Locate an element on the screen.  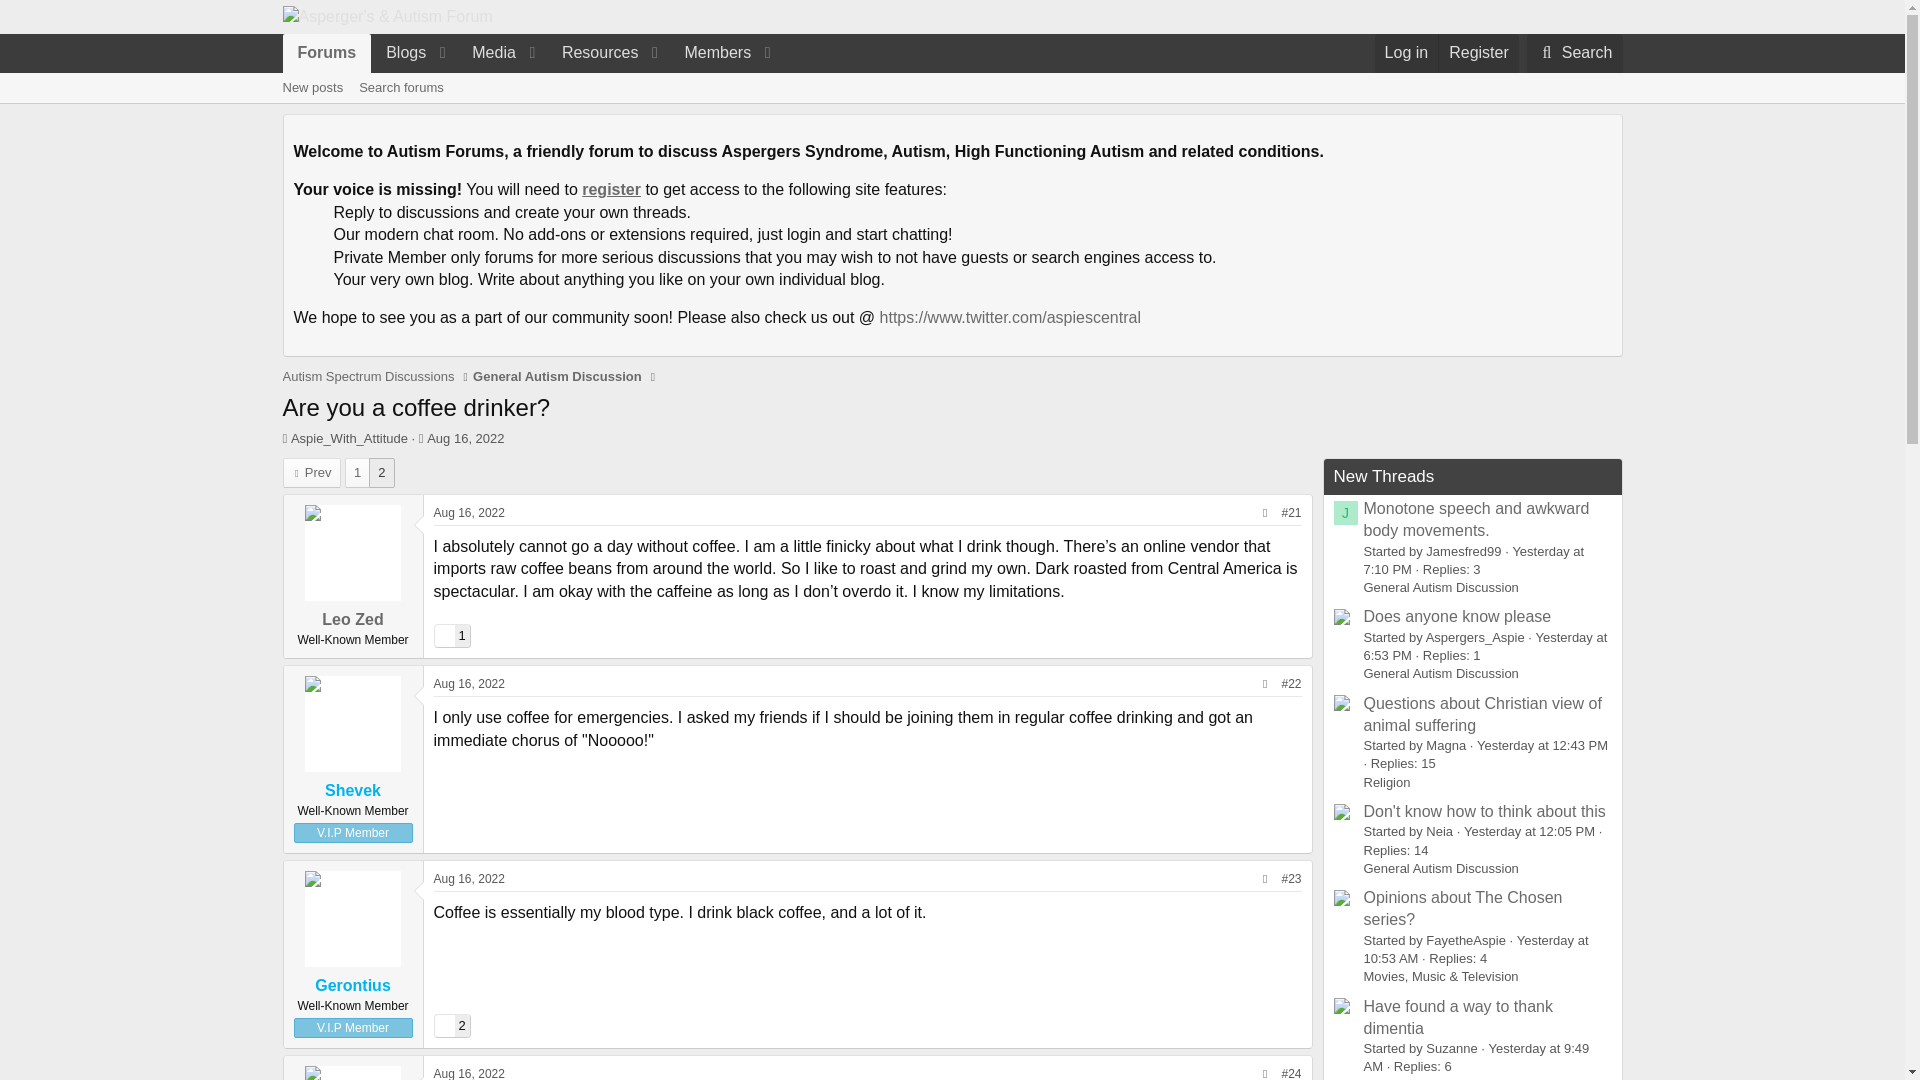
Like is located at coordinates (443, 635).